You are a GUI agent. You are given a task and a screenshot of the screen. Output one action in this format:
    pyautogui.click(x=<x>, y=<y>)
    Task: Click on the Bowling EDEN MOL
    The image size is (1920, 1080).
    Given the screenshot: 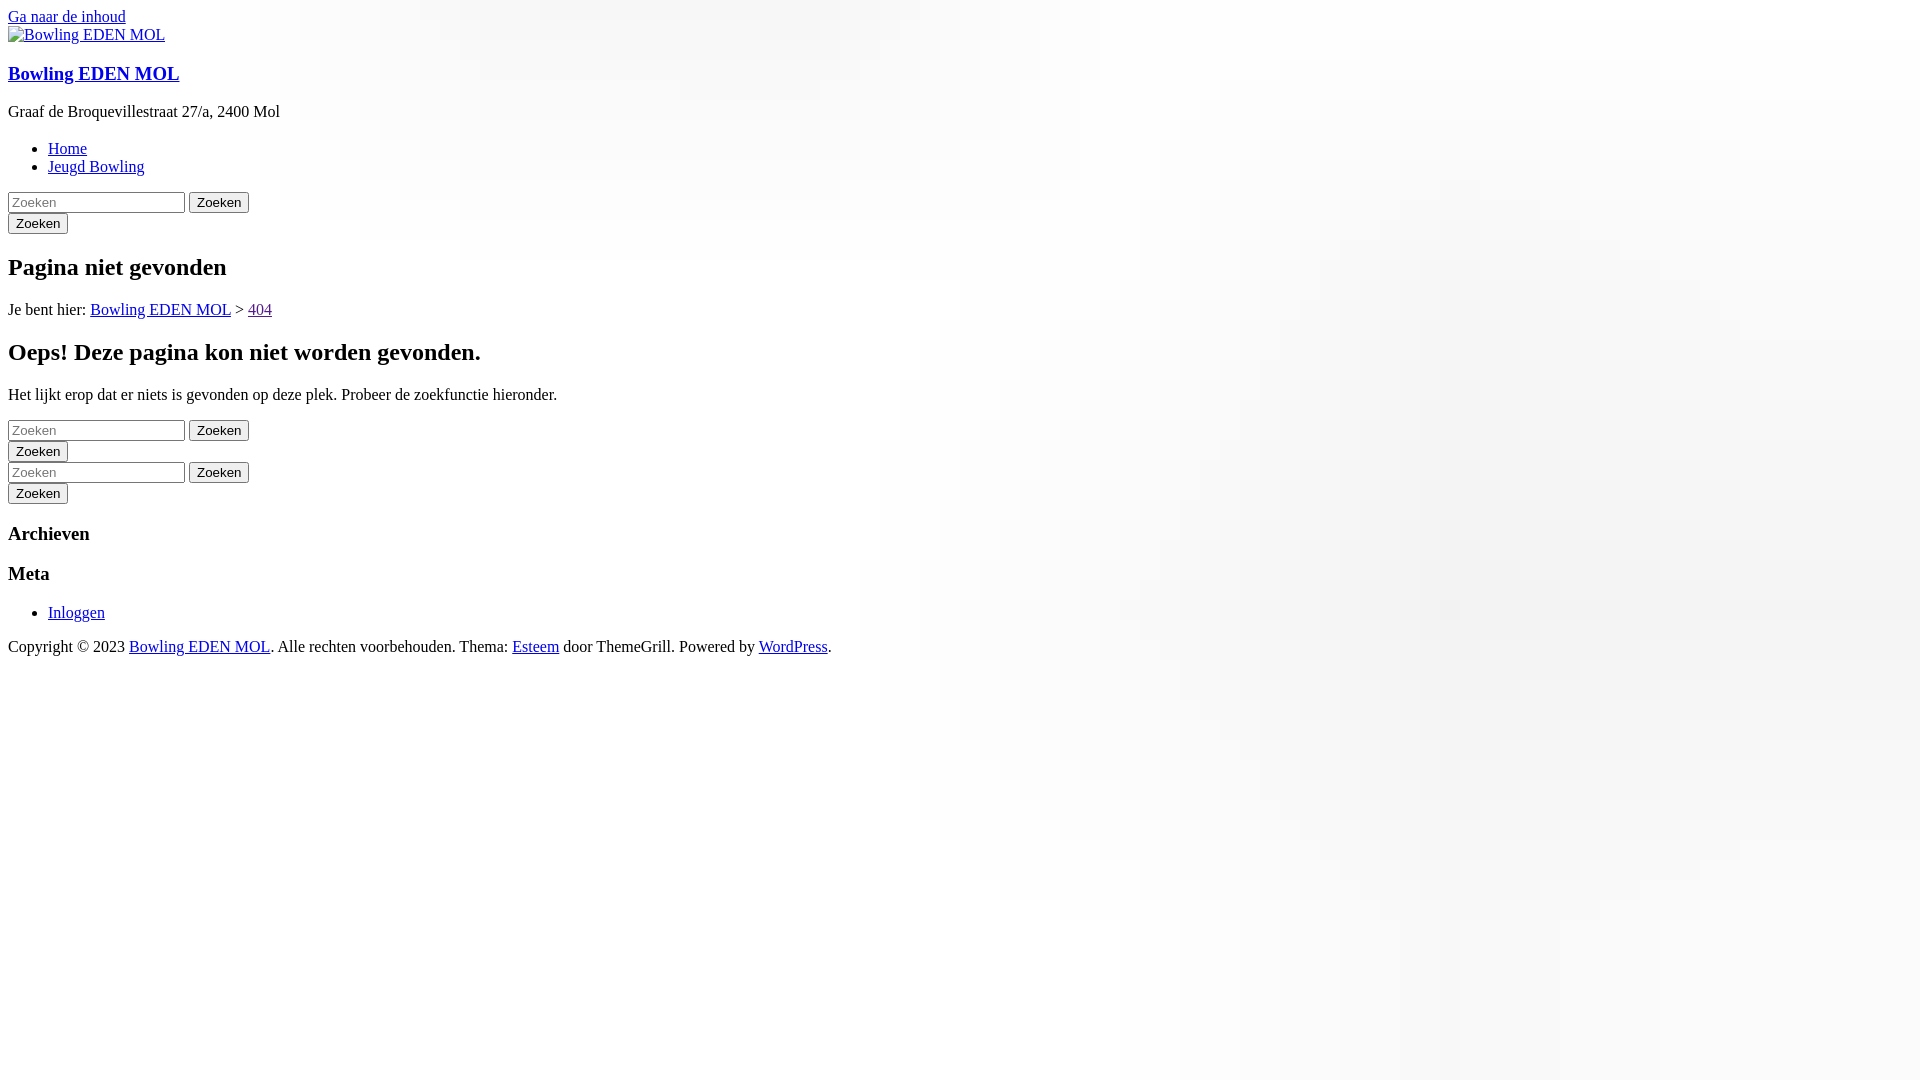 What is the action you would take?
    pyautogui.click(x=94, y=74)
    